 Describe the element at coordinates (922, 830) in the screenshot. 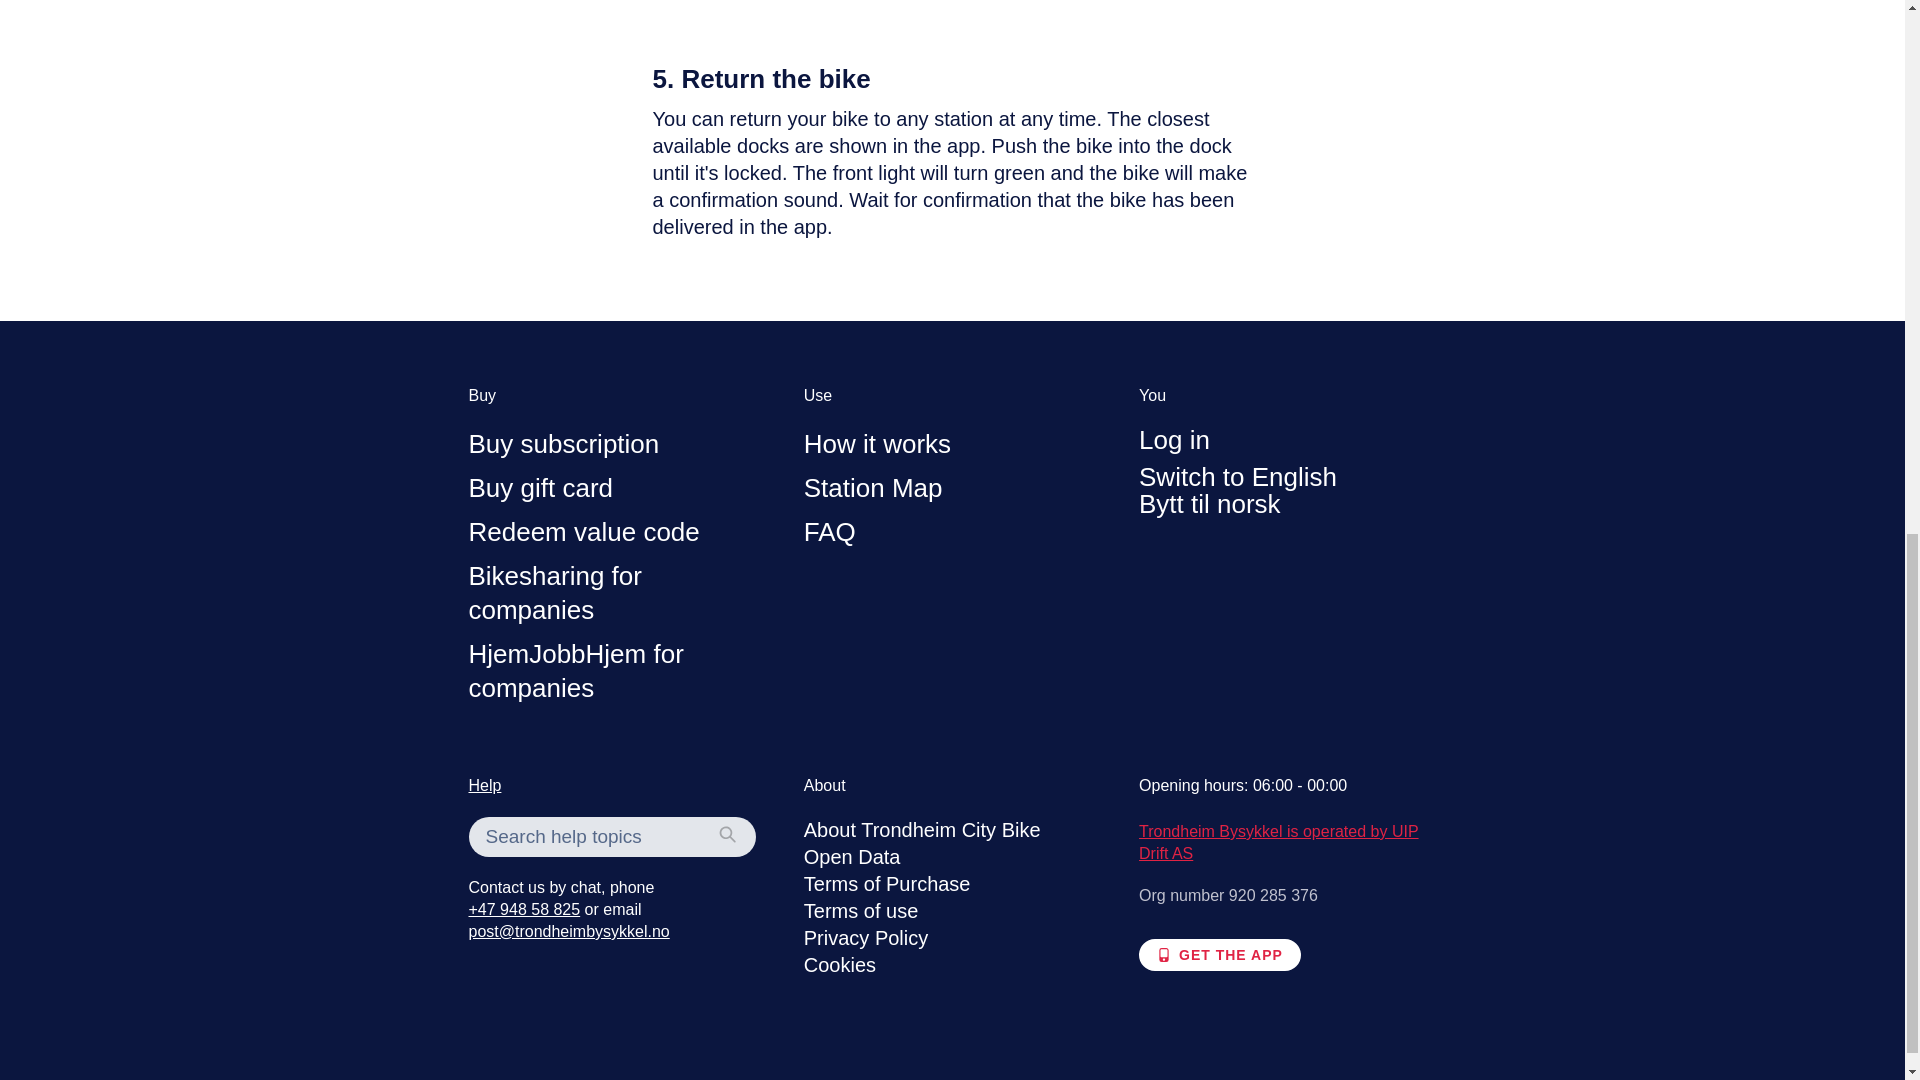

I see `About Trondheim City Bike` at that location.